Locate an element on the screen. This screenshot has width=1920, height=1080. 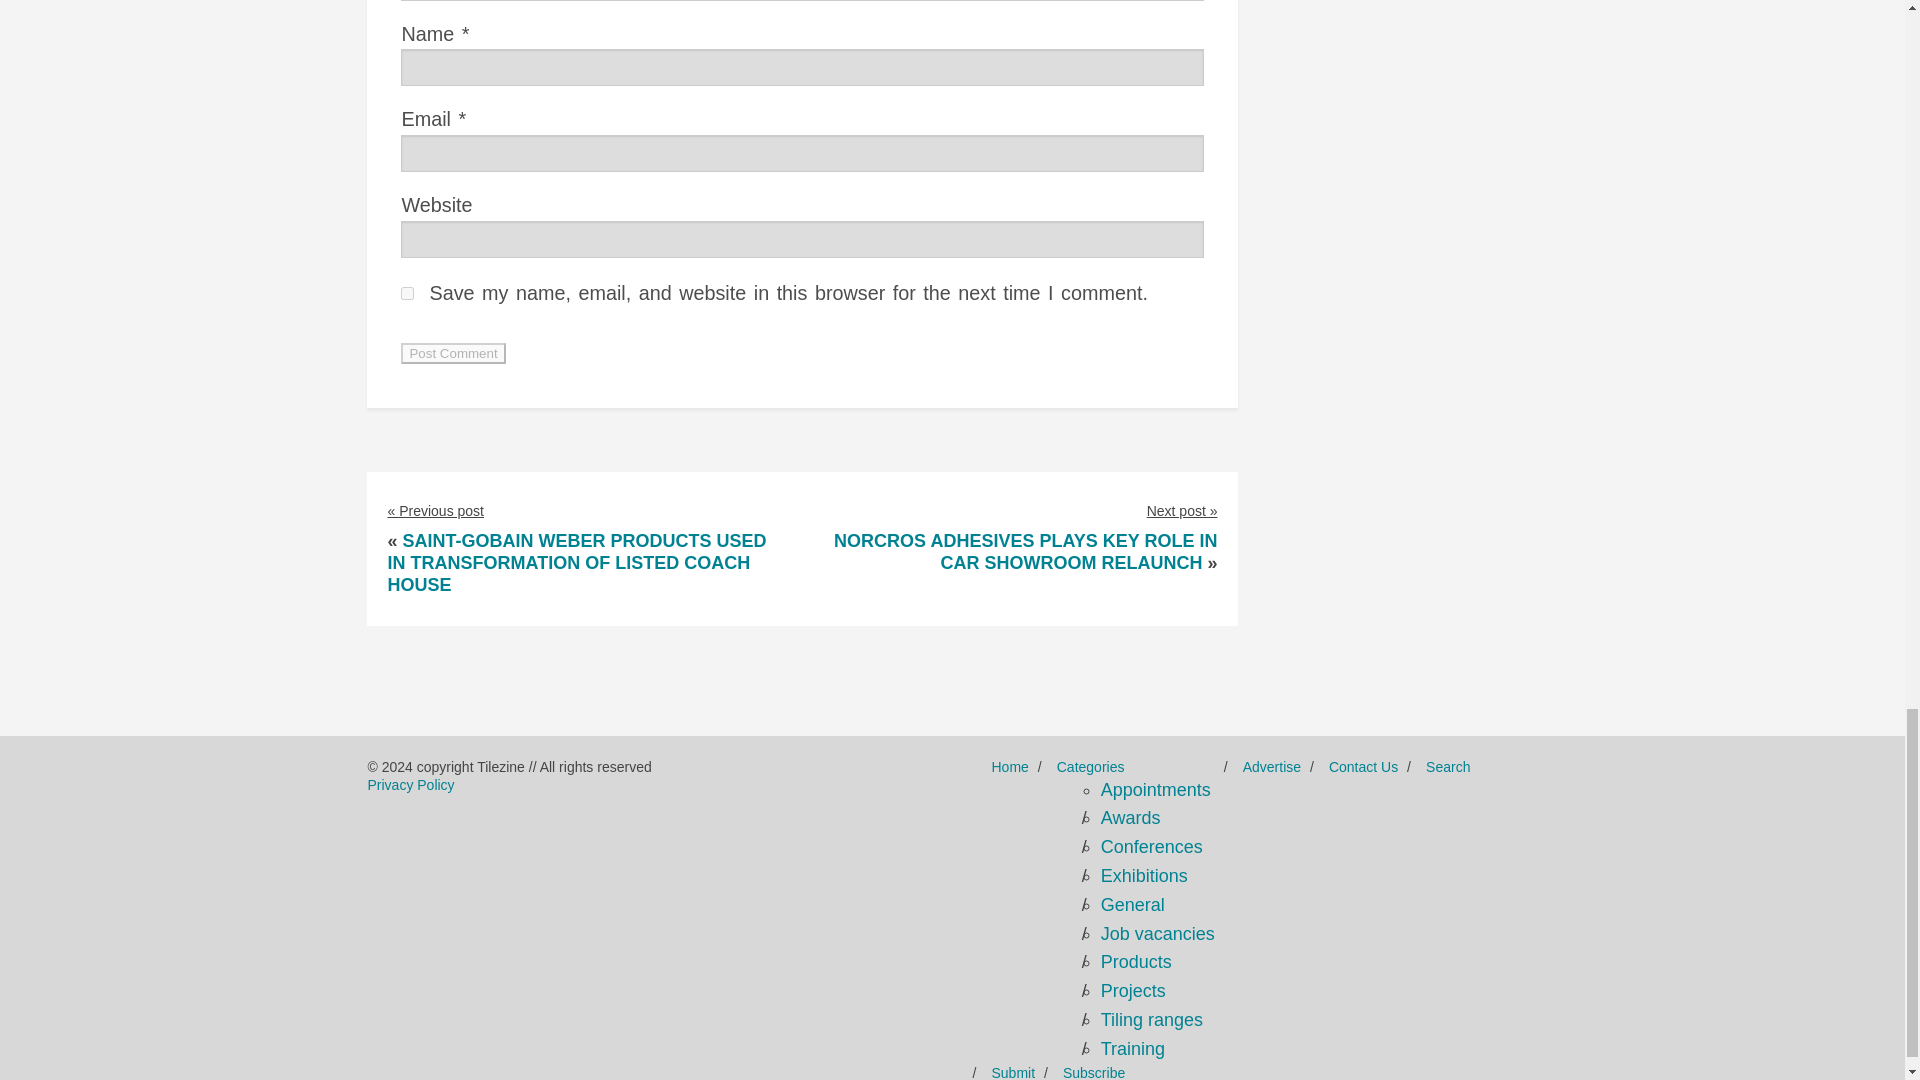
Privacy Policy is located at coordinates (410, 784).